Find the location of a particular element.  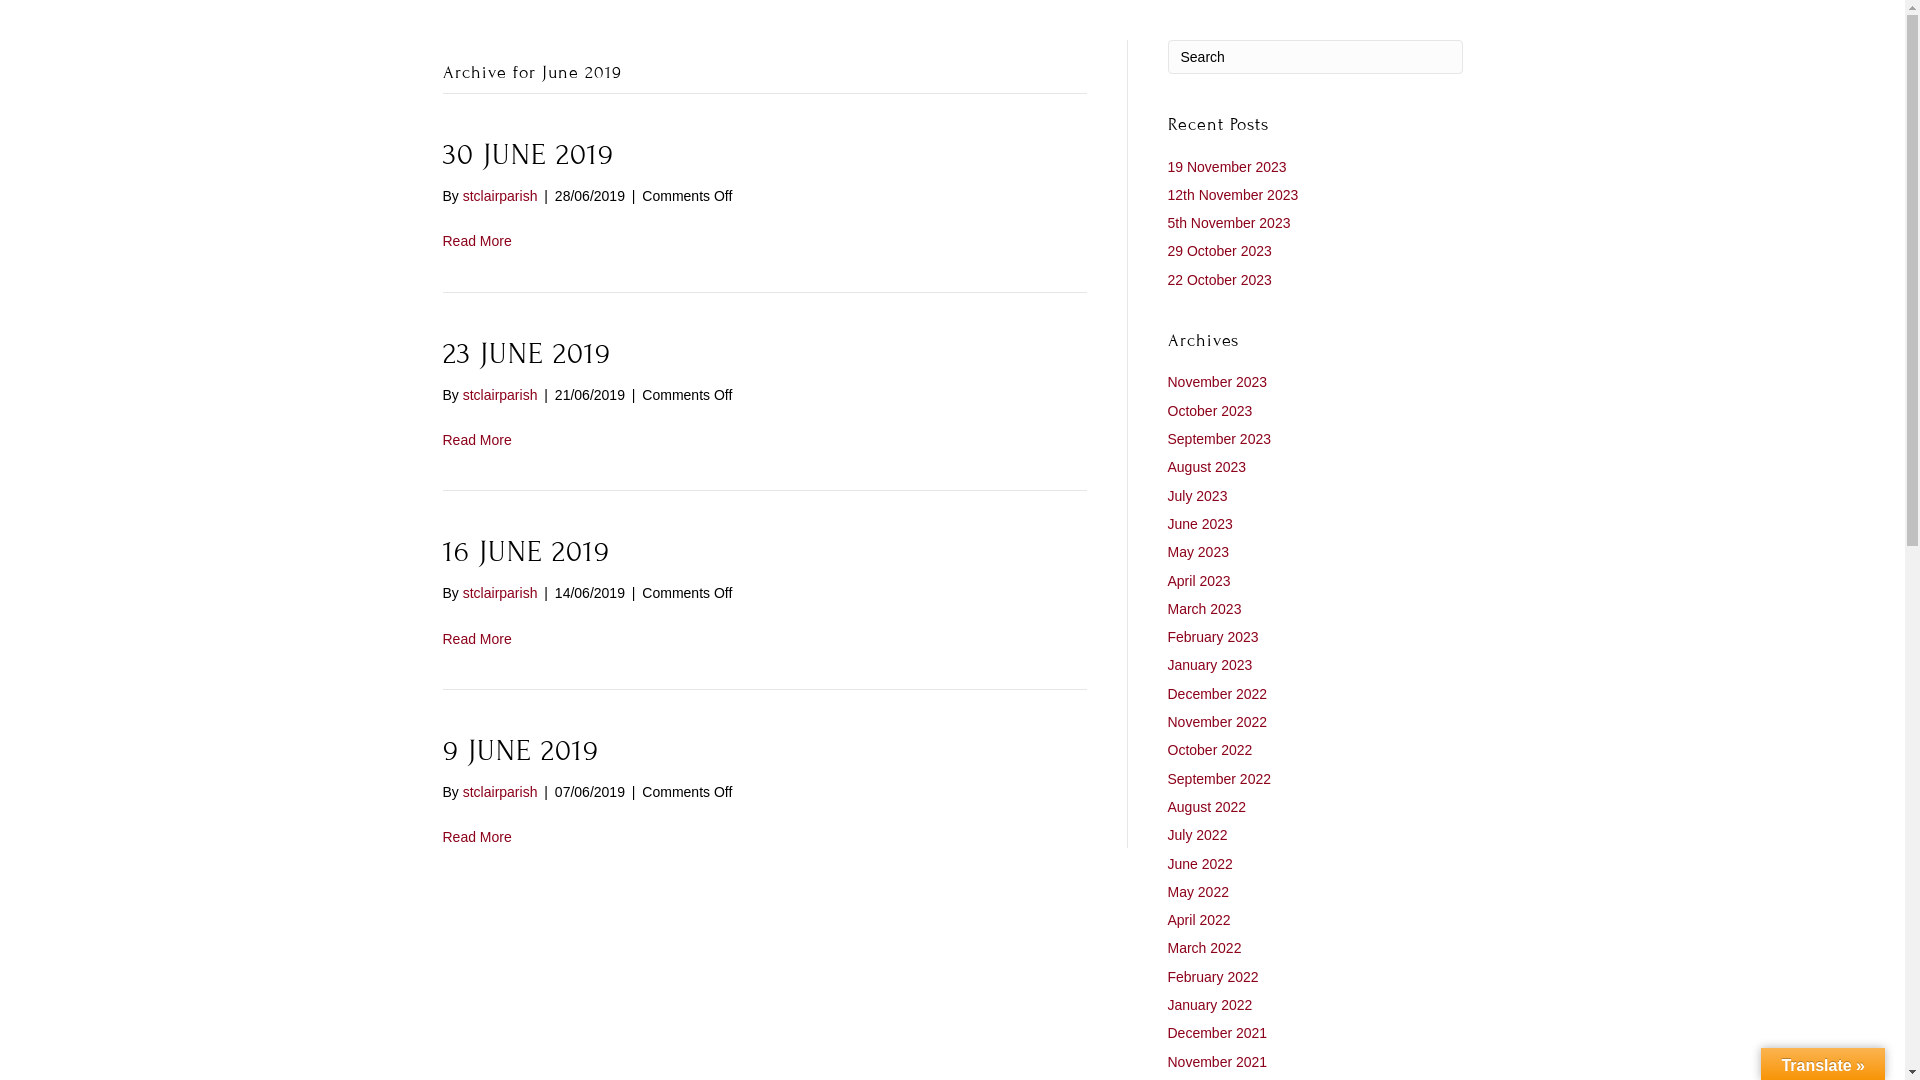

November 2023 is located at coordinates (1218, 382).